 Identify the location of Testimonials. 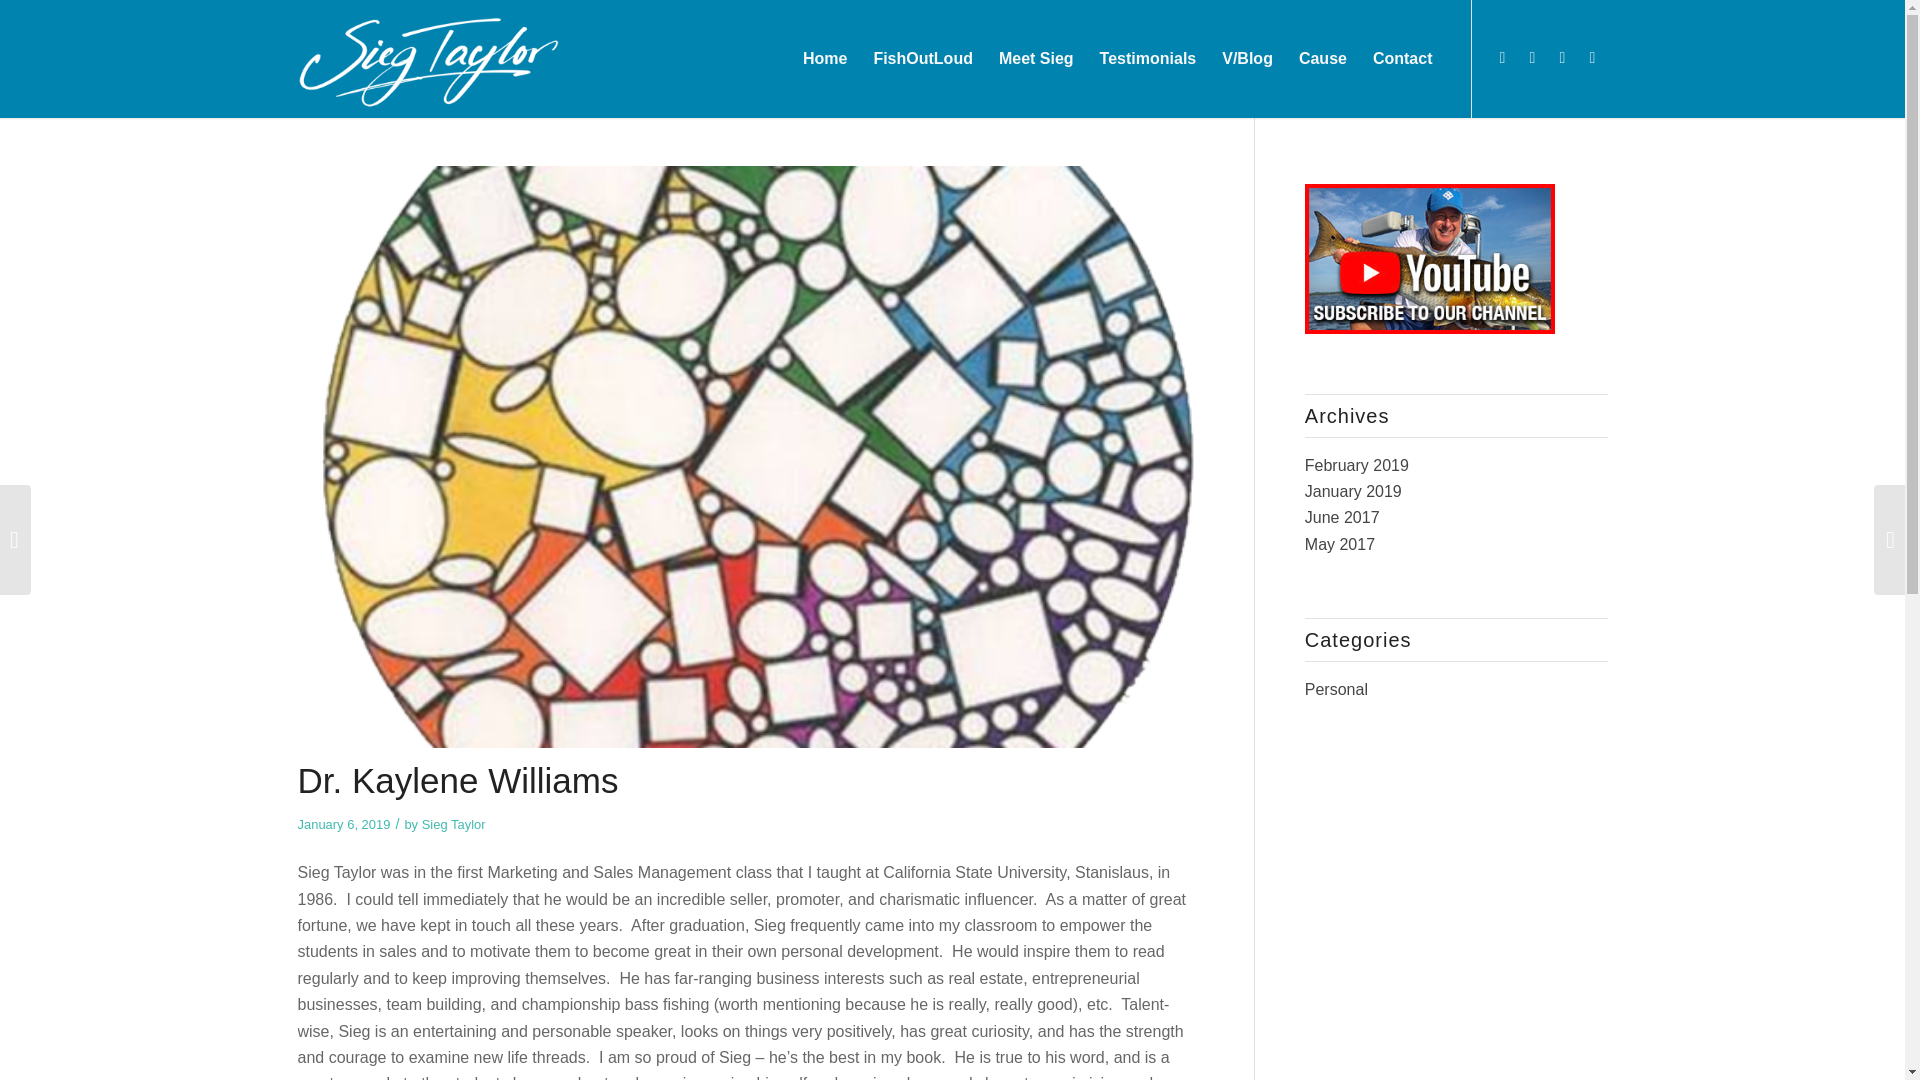
(1148, 58).